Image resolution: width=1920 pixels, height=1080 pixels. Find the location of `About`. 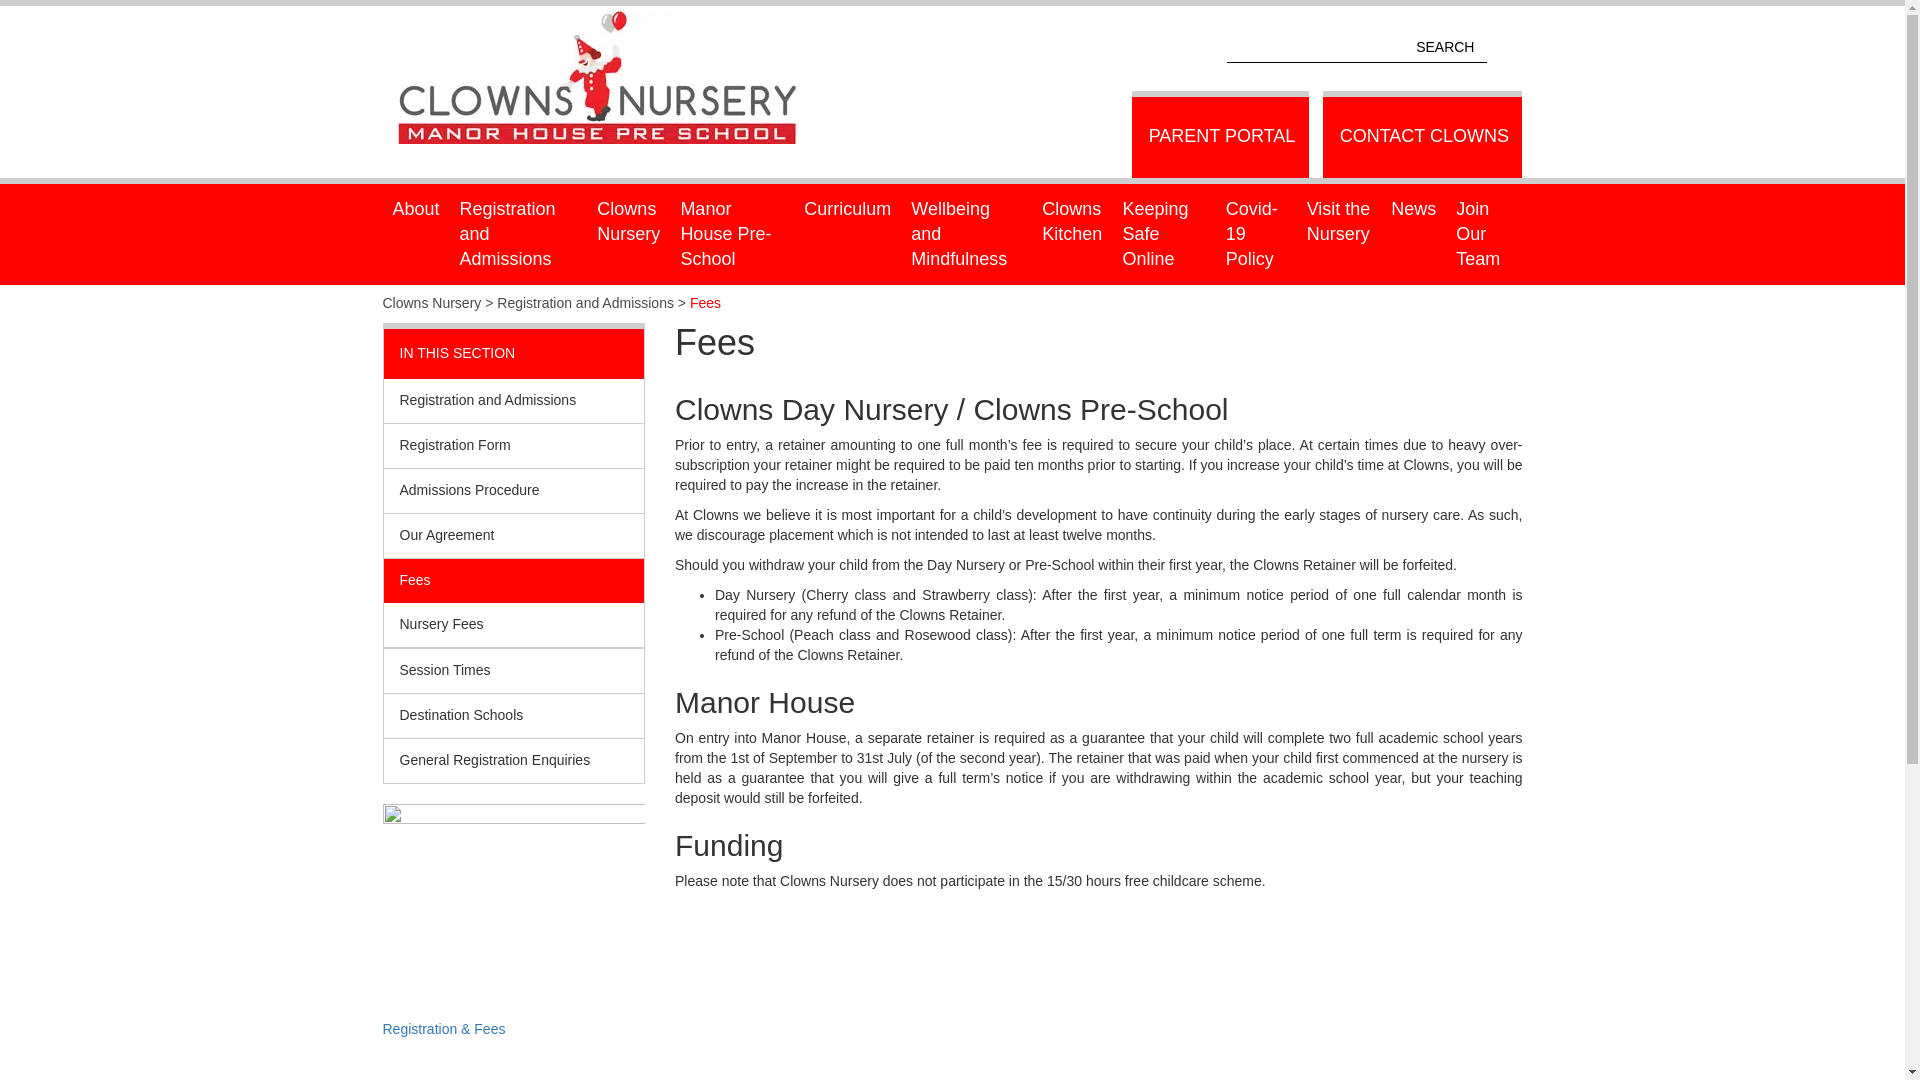

About is located at coordinates (416, 209).